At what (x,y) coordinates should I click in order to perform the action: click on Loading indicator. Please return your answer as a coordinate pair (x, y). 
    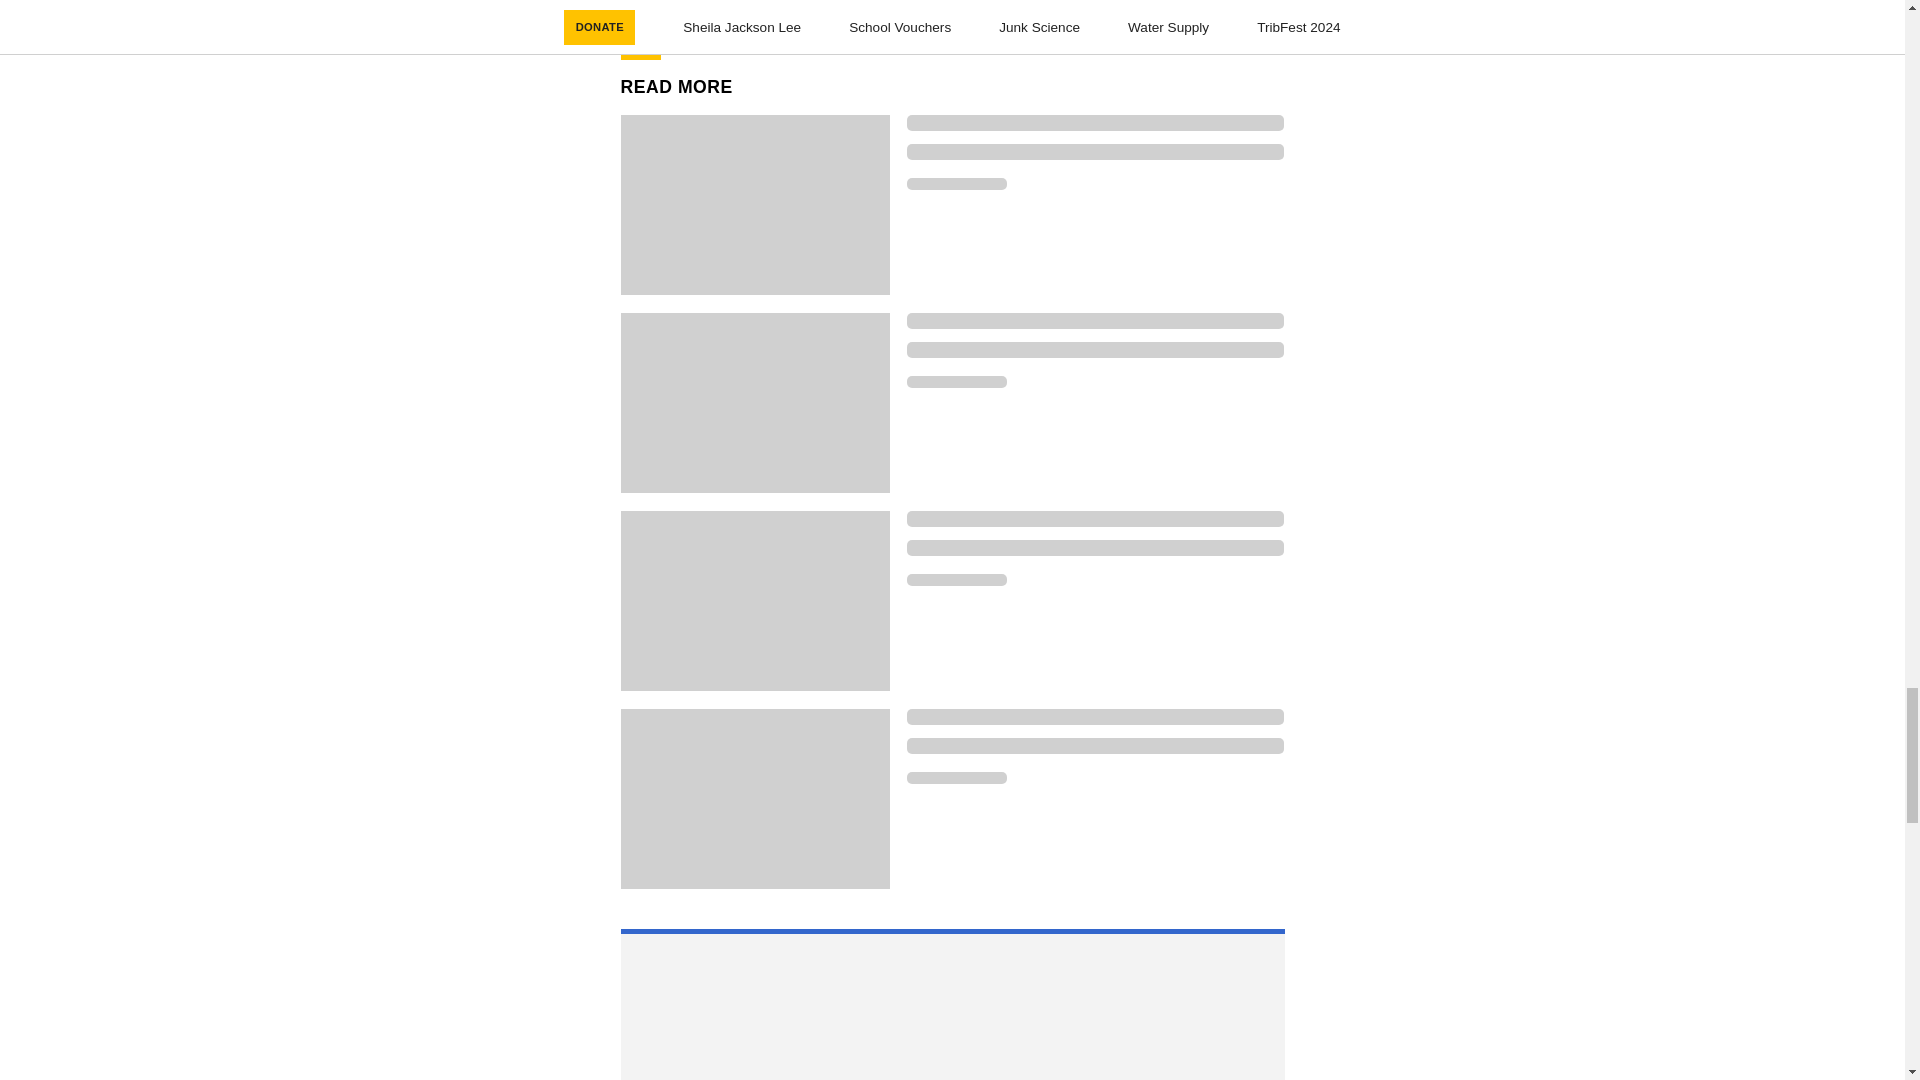
    Looking at the image, I should click on (956, 381).